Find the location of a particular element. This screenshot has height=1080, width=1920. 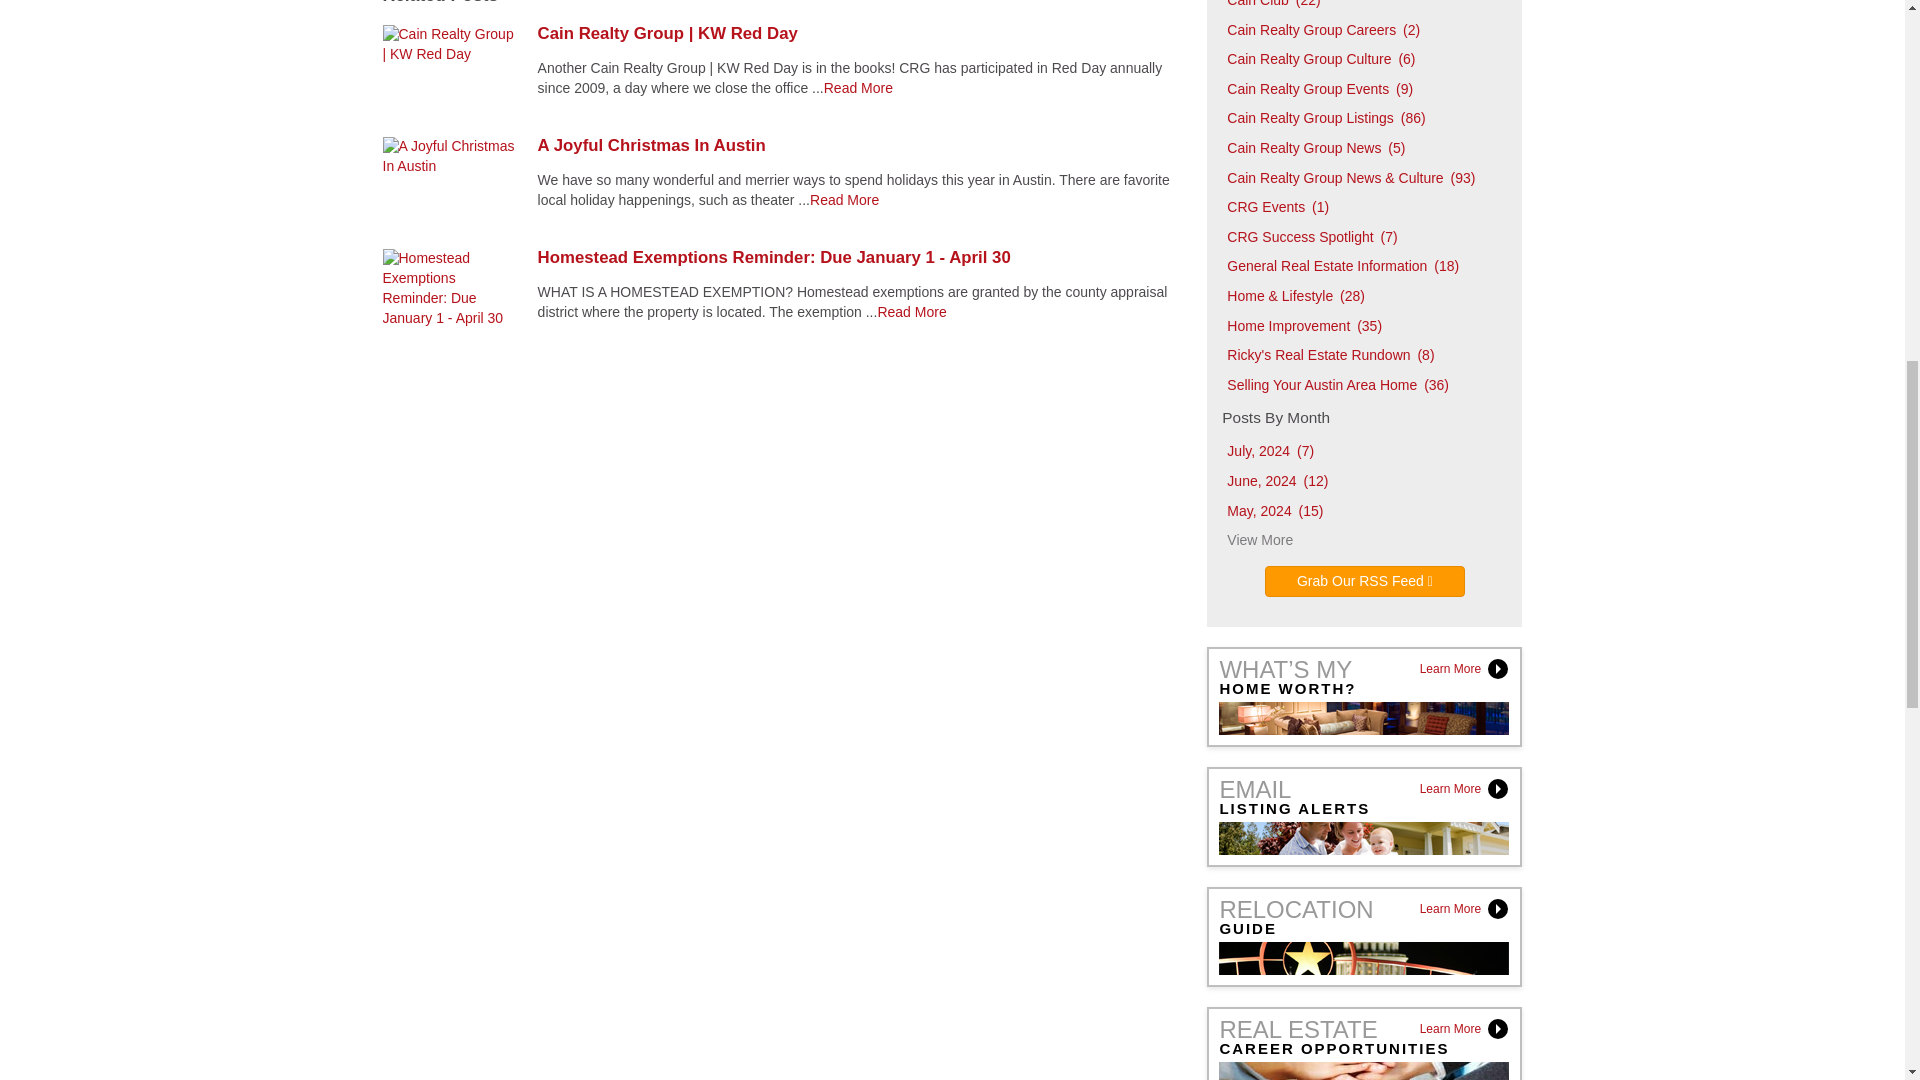

Real Estate Gets a Parade in Austin is located at coordinates (912, 311).